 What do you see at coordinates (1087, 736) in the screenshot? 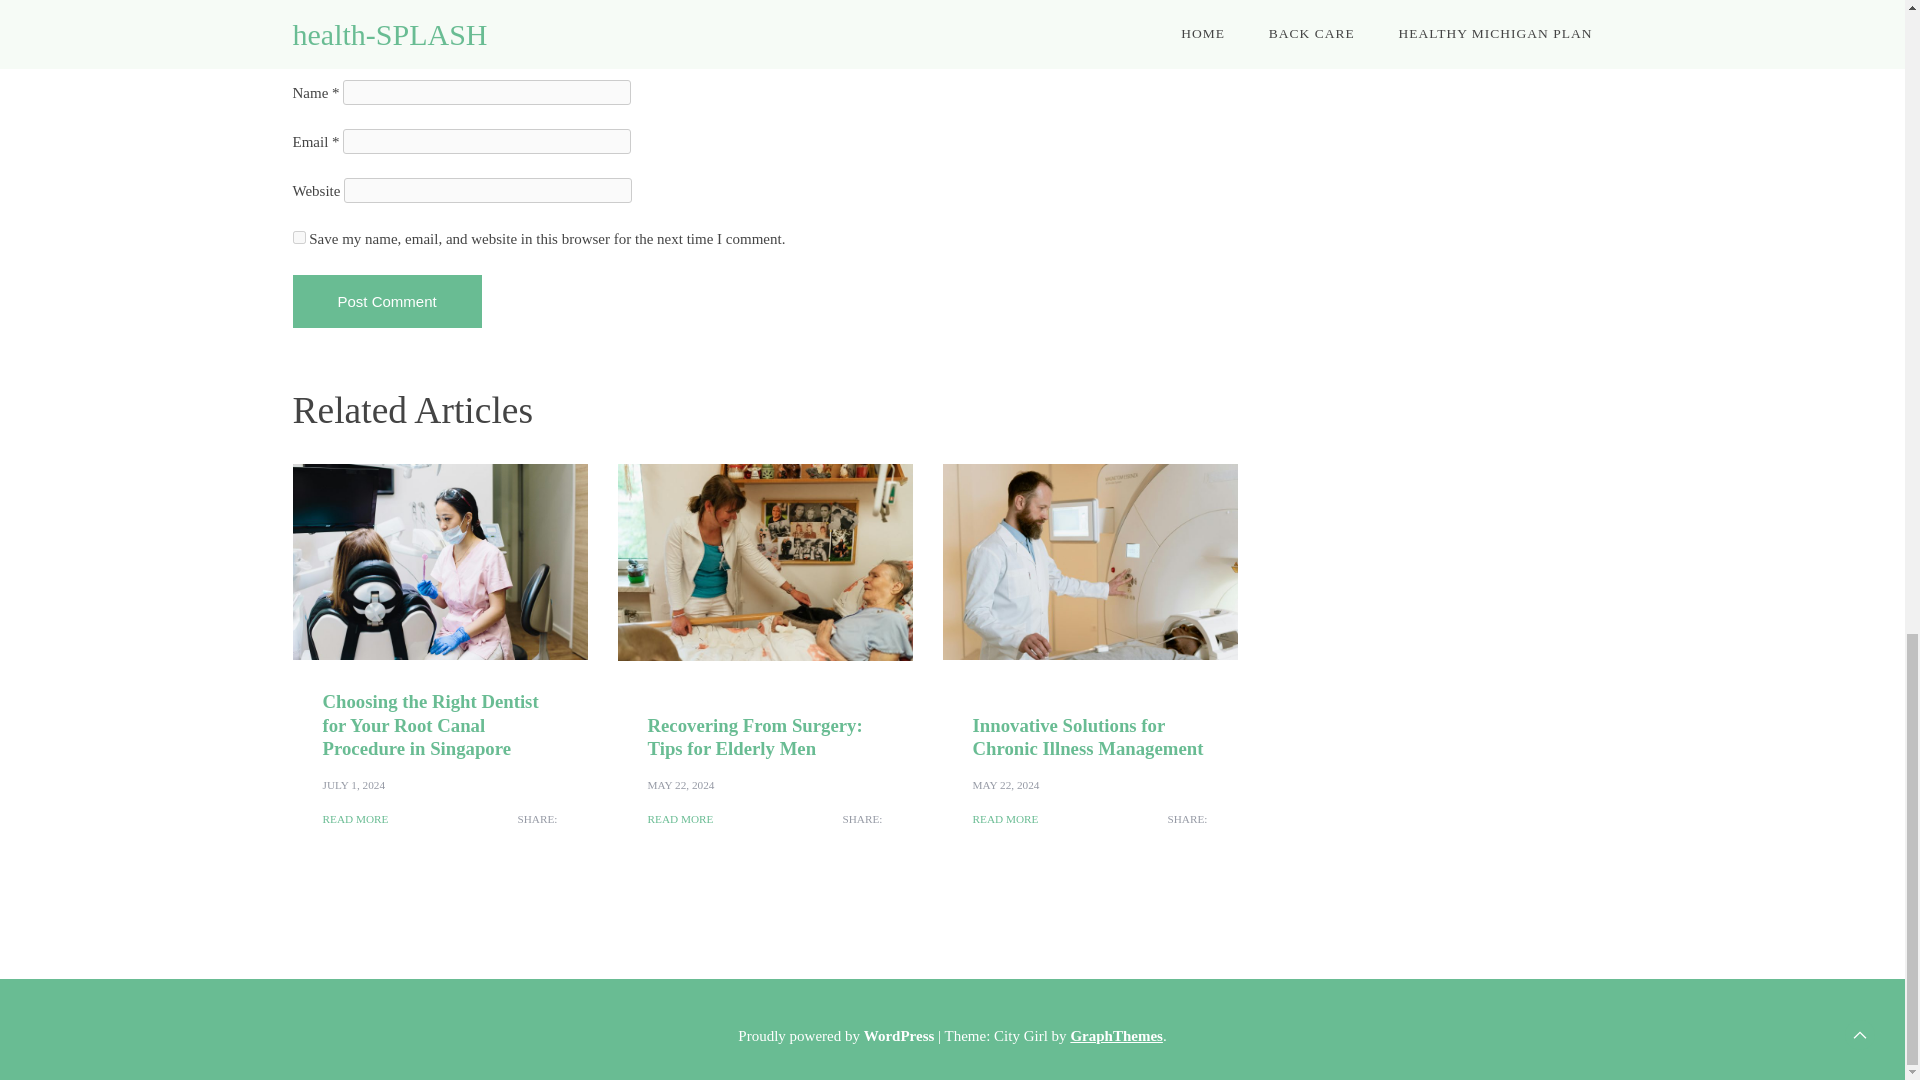
I see `Innovative Solutions for Chronic Illness Management` at bounding box center [1087, 736].